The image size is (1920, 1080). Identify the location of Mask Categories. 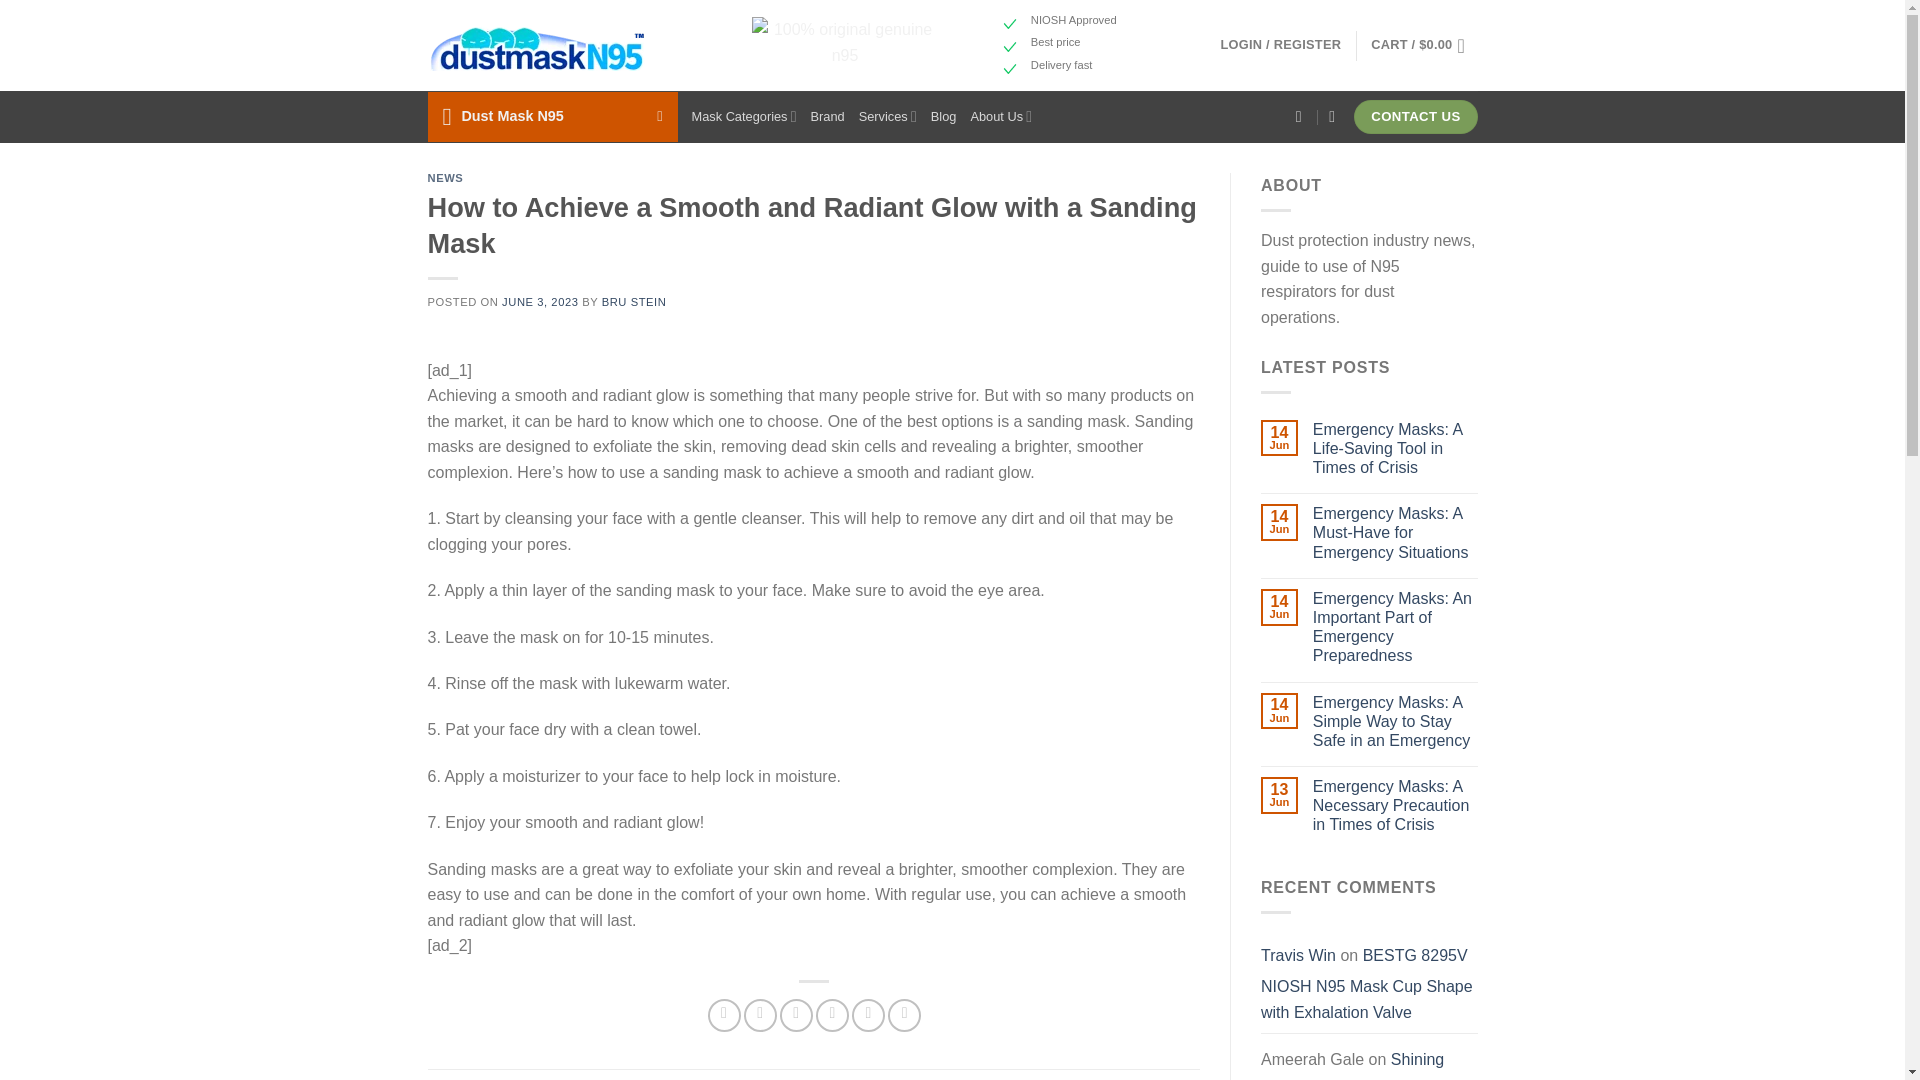
(744, 116).